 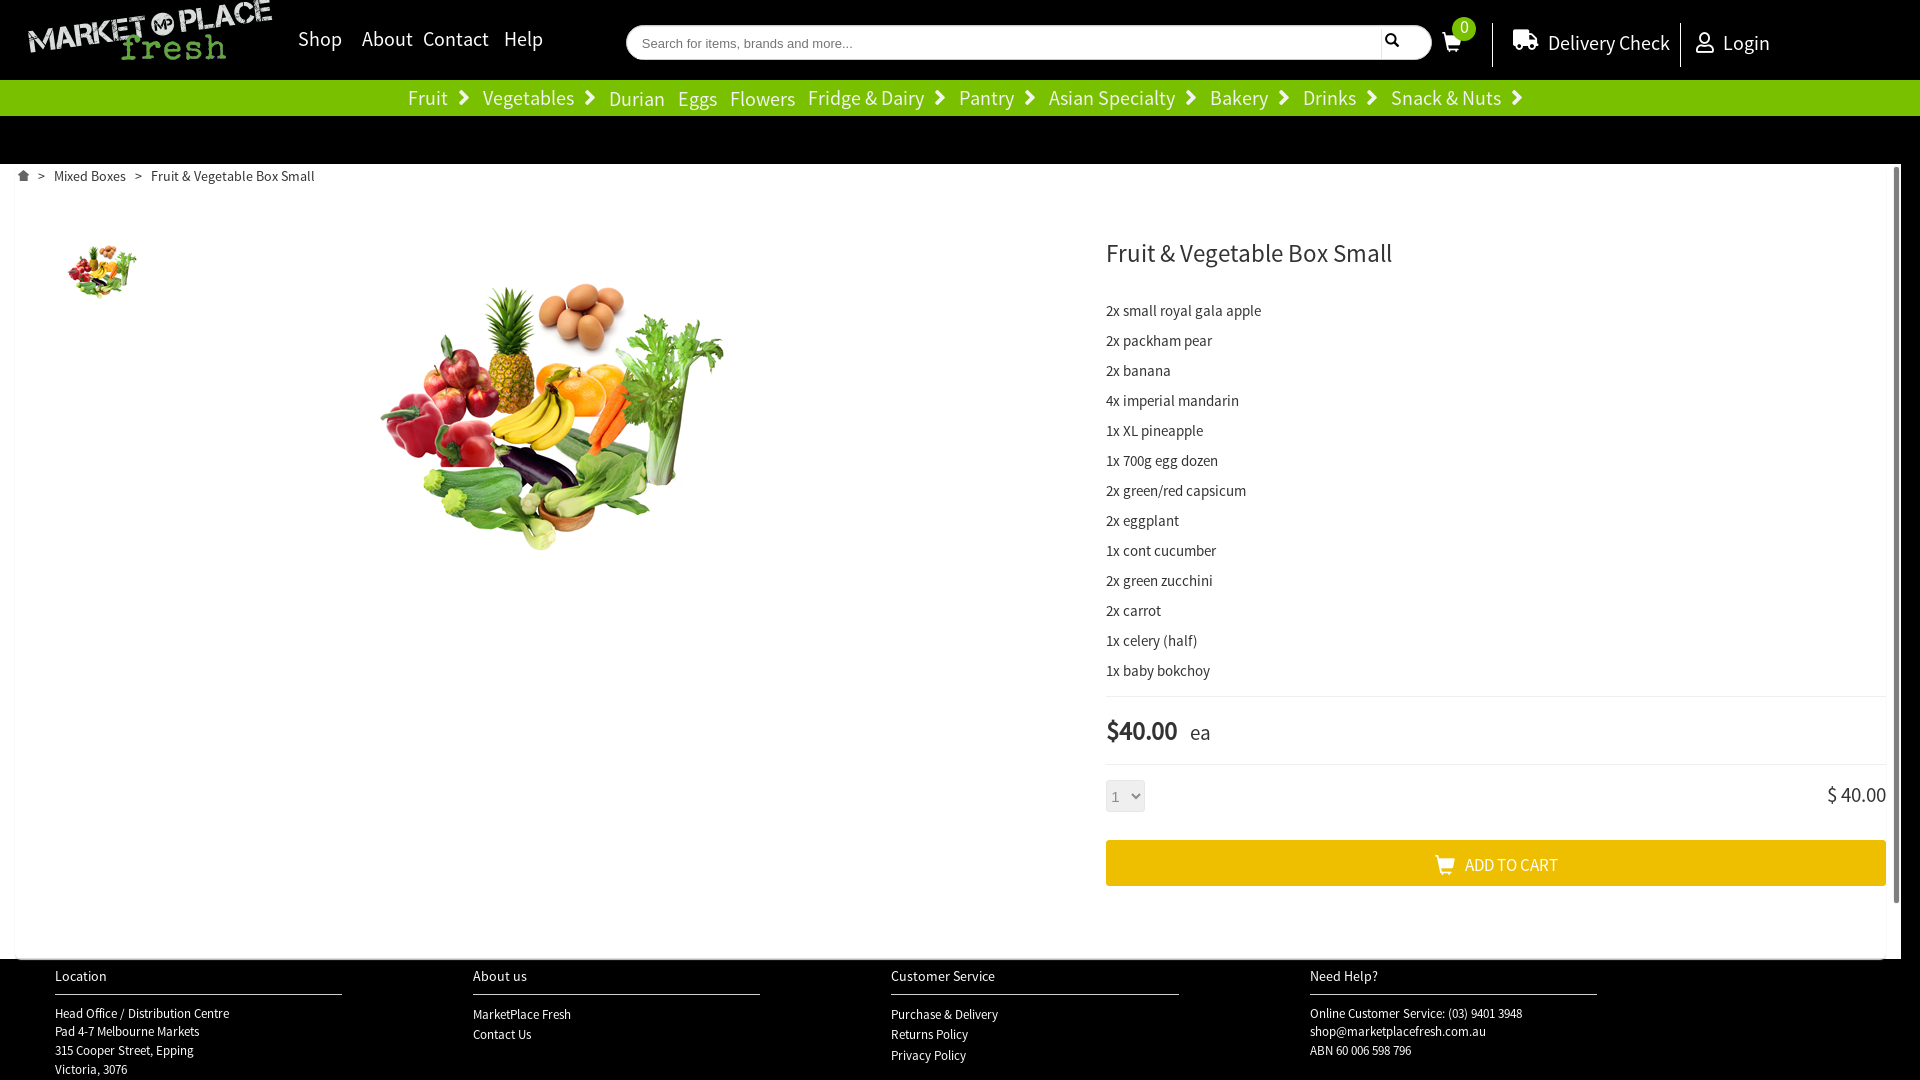 What do you see at coordinates (90, 176) in the screenshot?
I see `Mixed Boxes` at bounding box center [90, 176].